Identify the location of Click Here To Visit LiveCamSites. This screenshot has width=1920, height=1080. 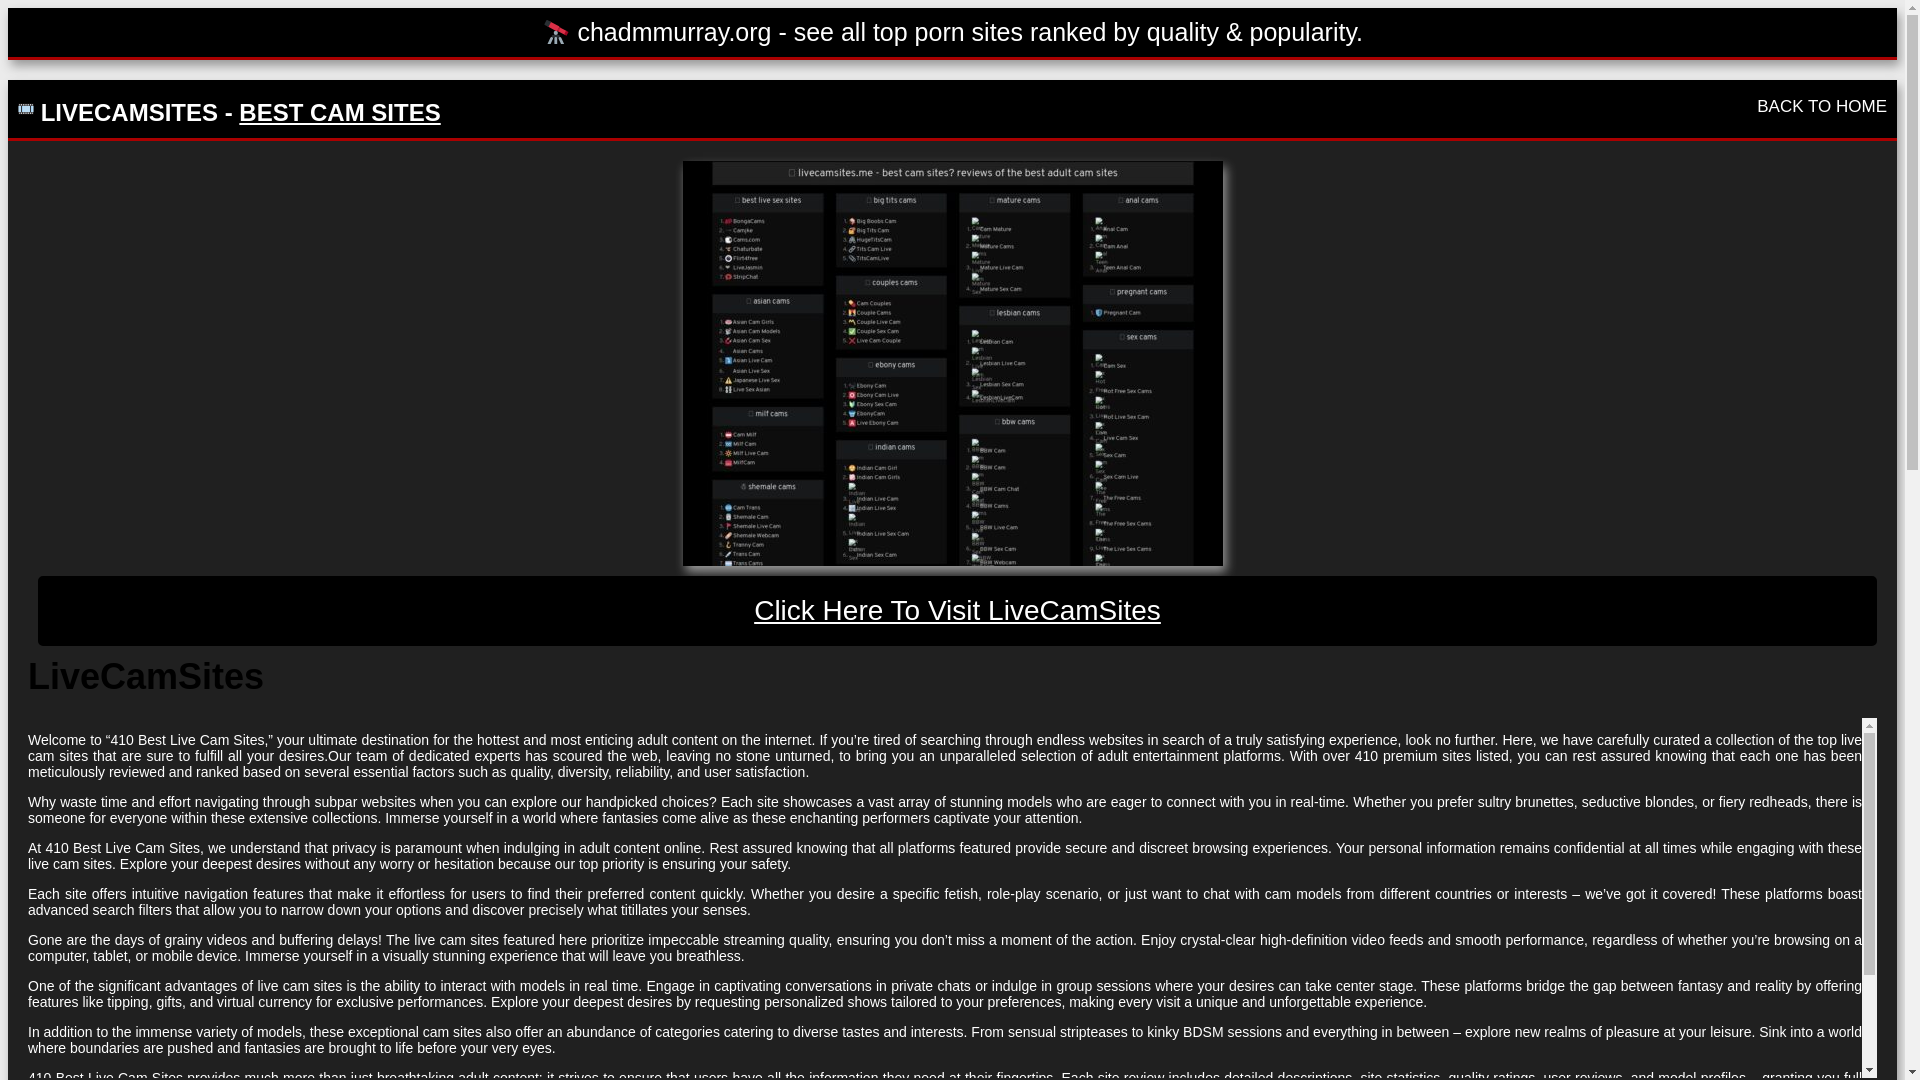
(958, 610).